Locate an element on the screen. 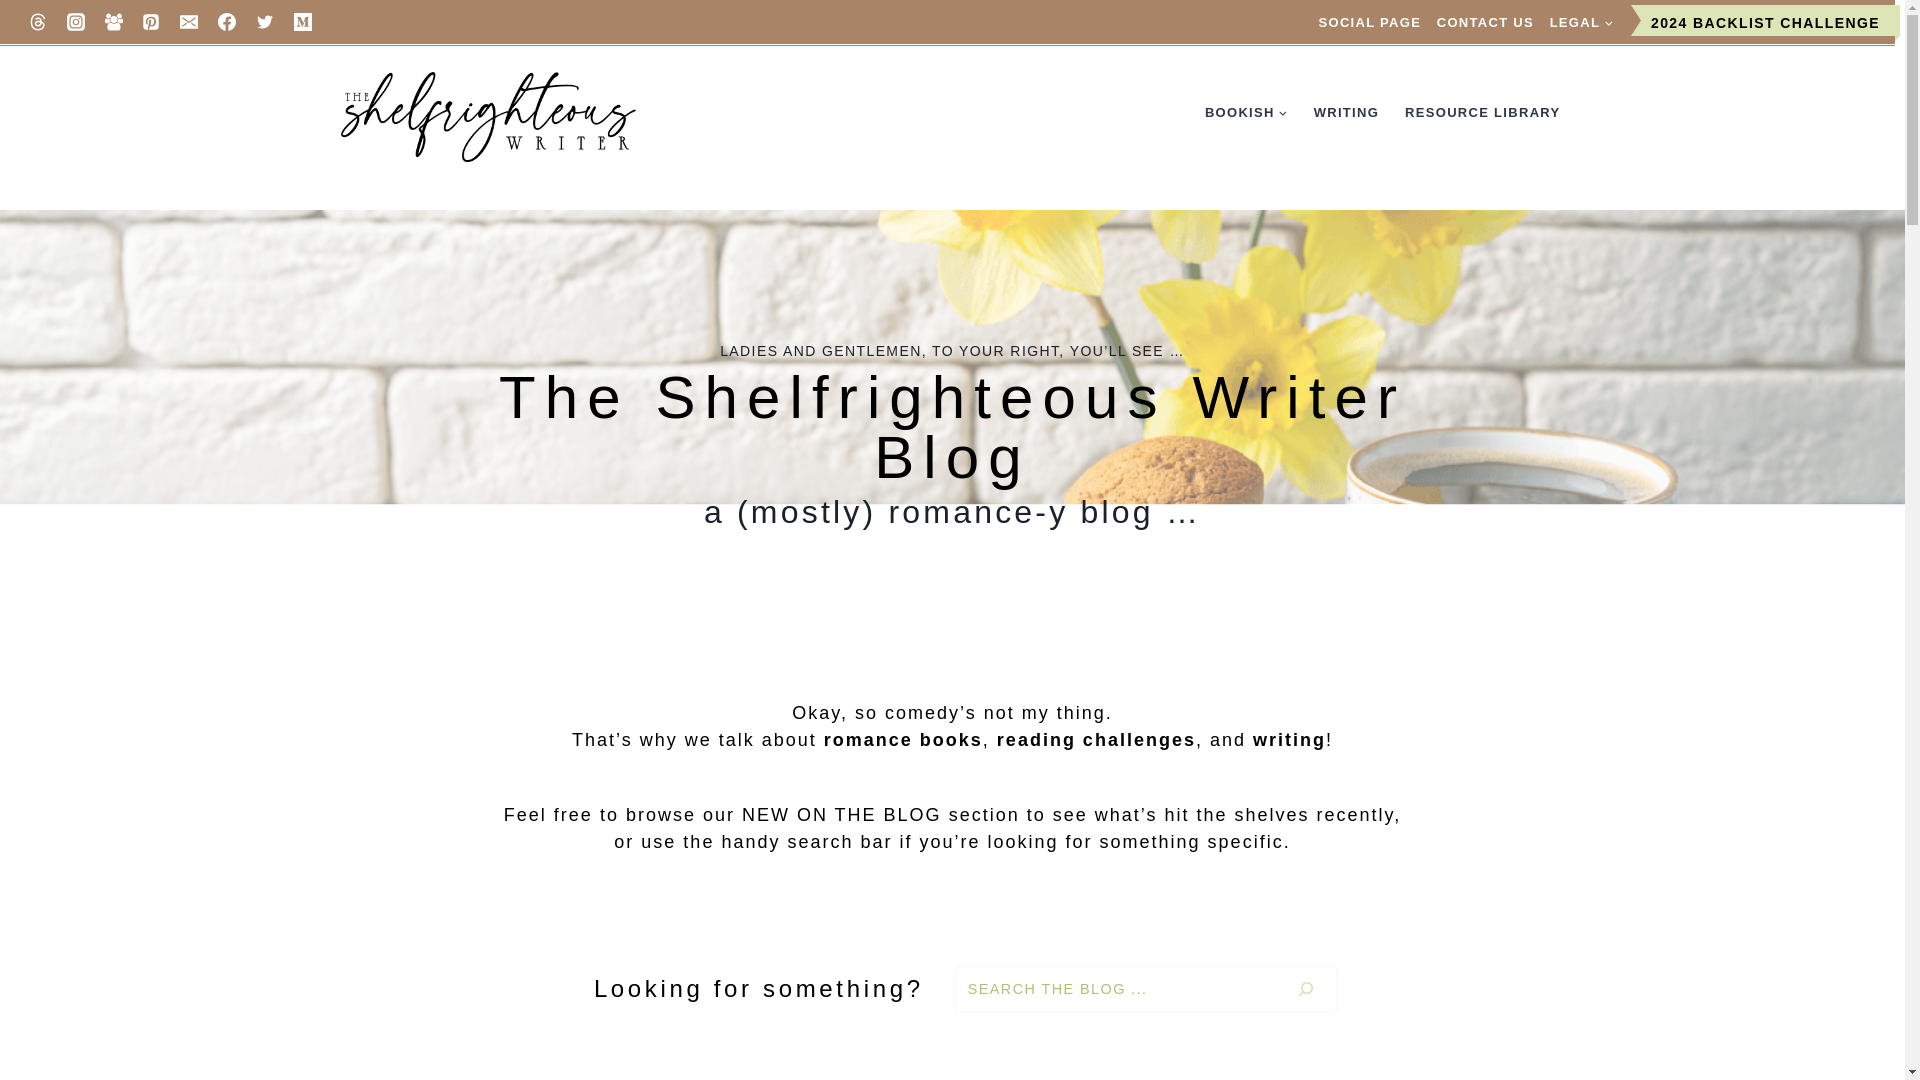  SOCIAL PAGE is located at coordinates (1370, 22).